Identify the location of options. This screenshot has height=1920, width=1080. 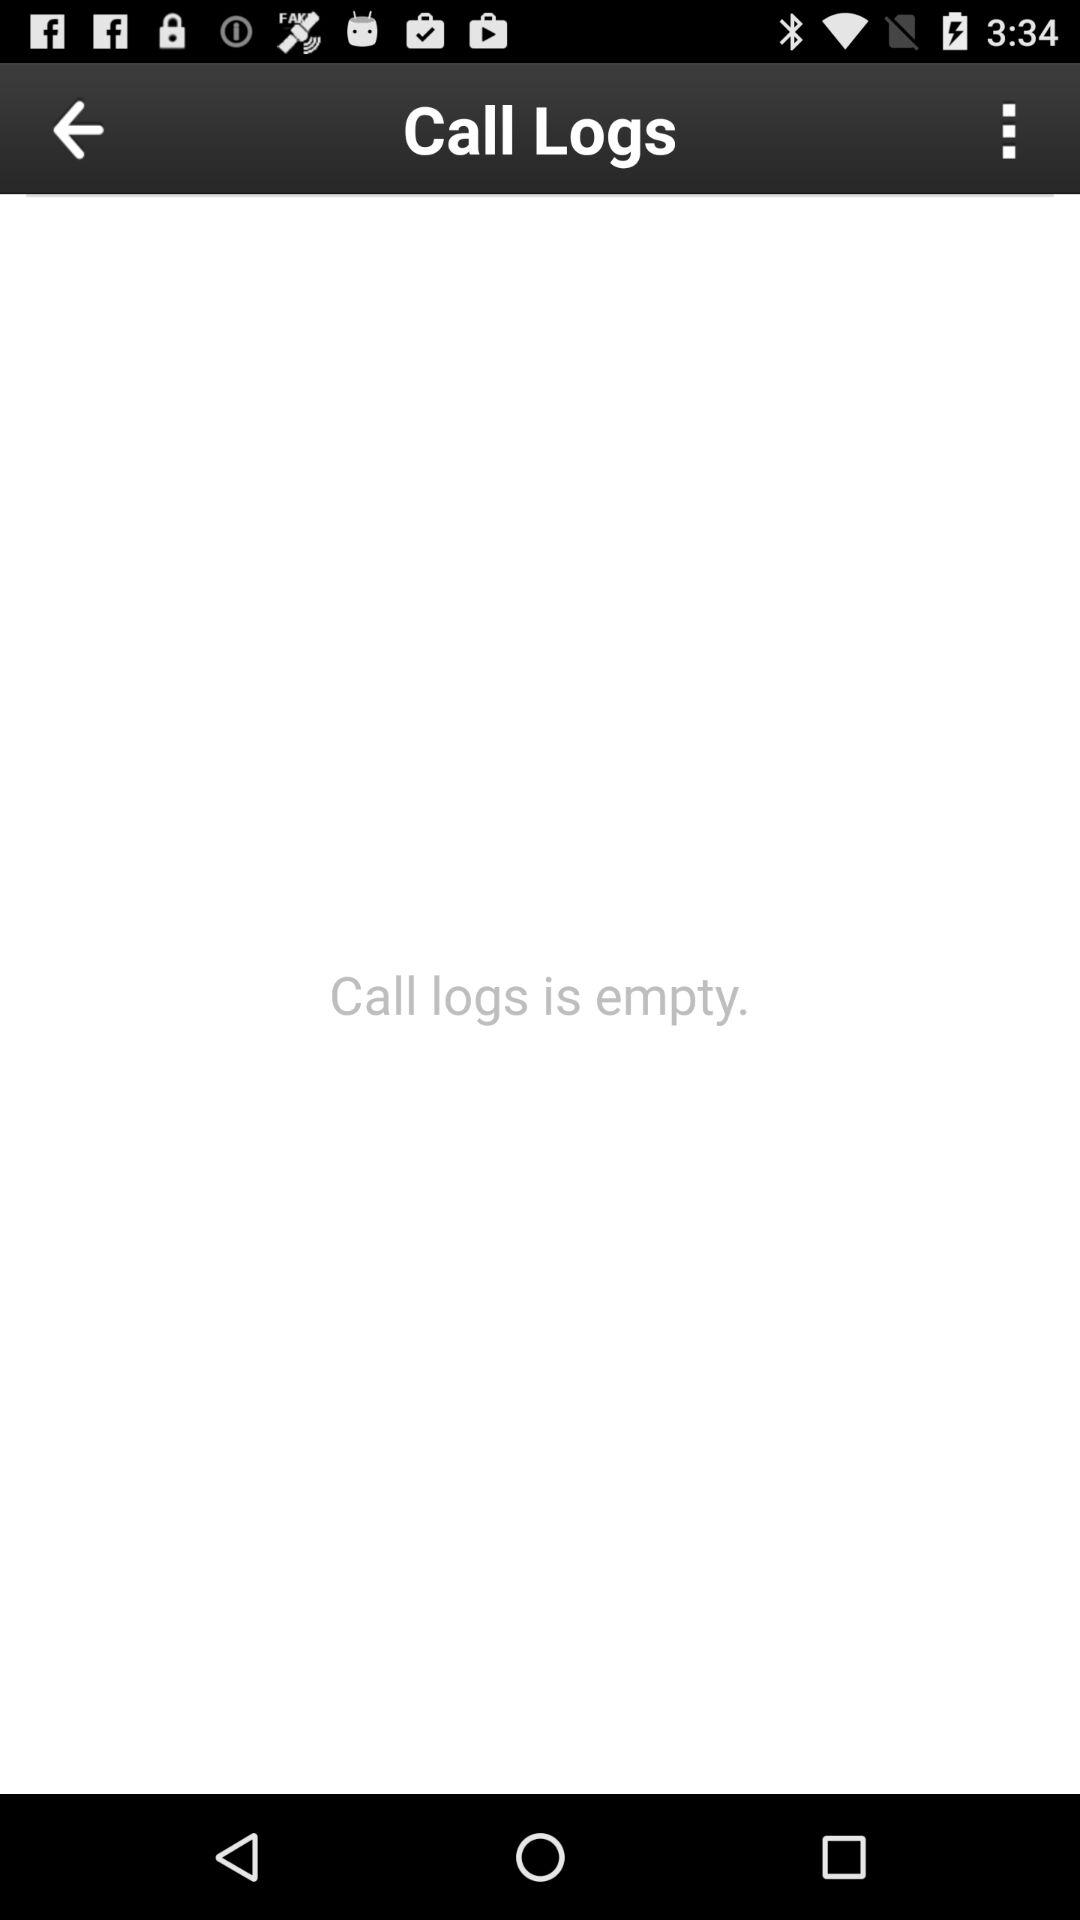
(1010, 128).